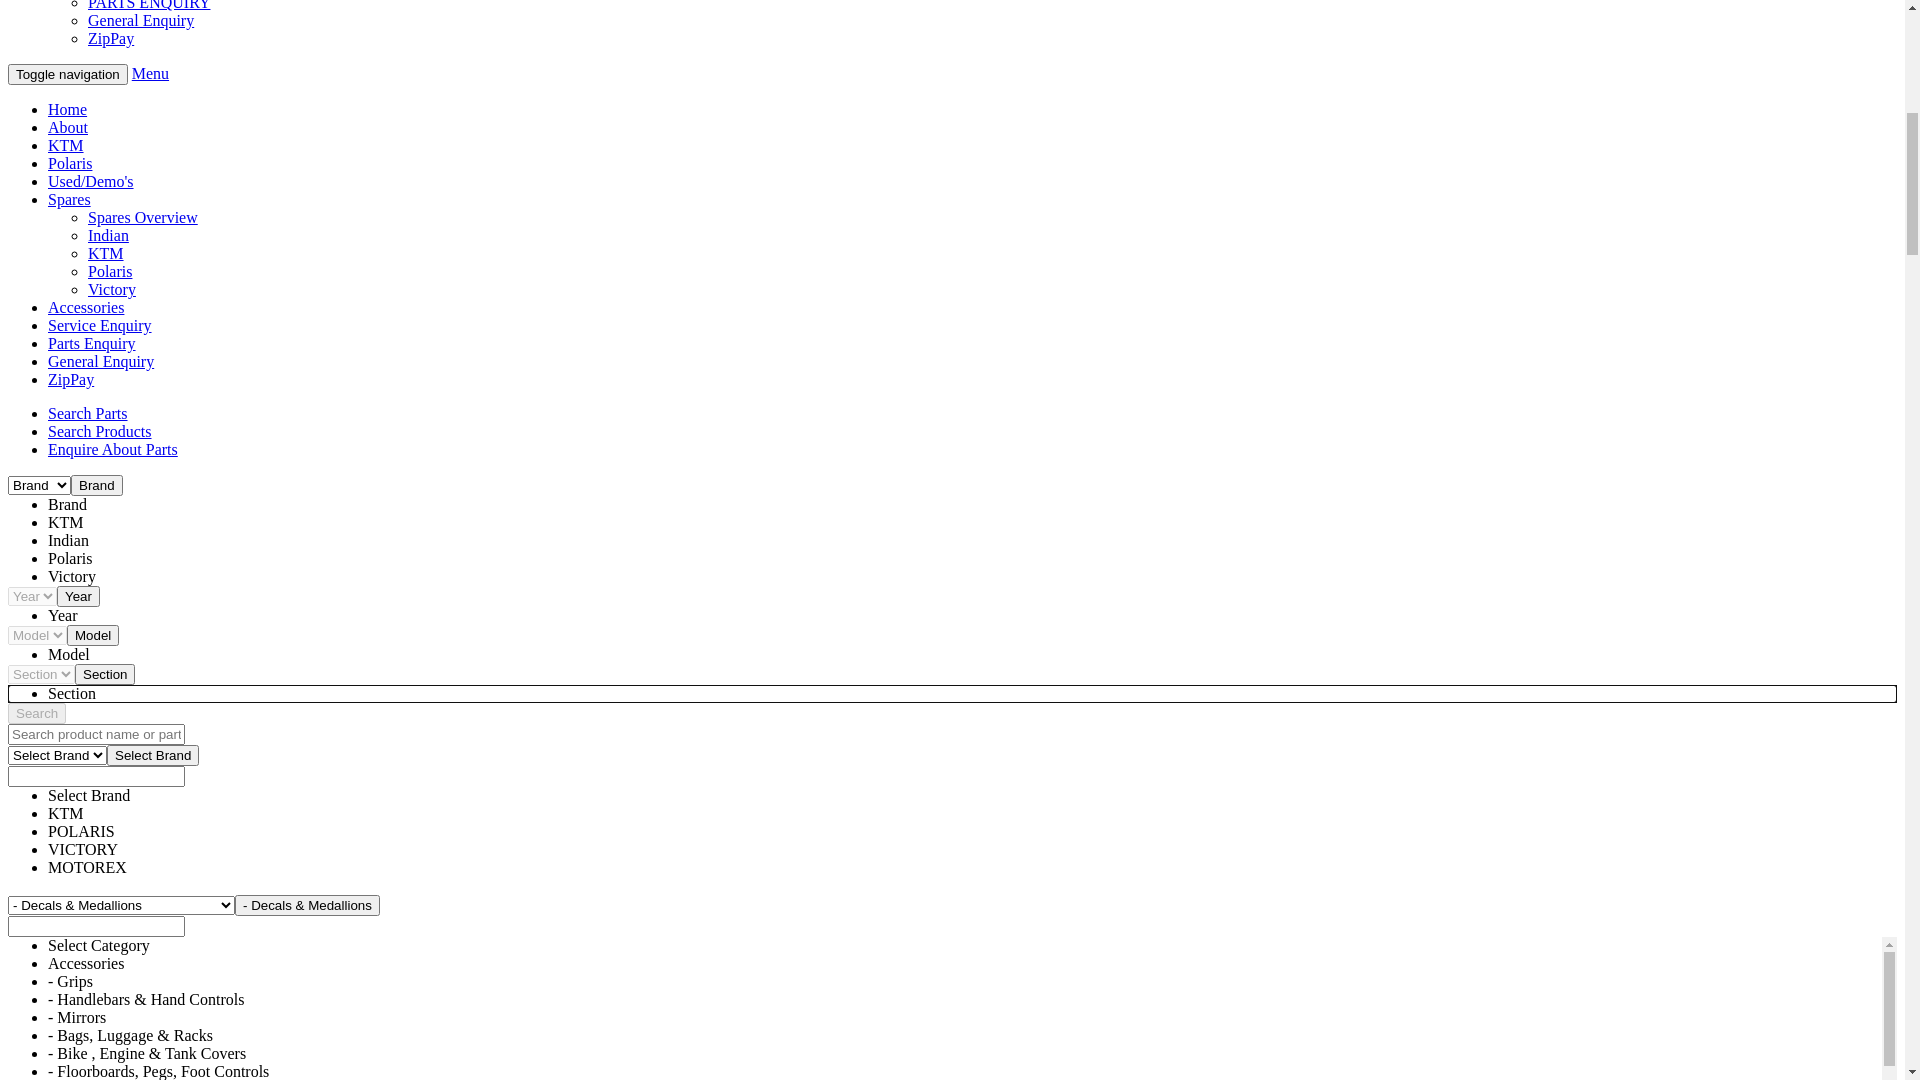  Describe the element at coordinates (91, 932) in the screenshot. I see `Used/Demo's` at that location.